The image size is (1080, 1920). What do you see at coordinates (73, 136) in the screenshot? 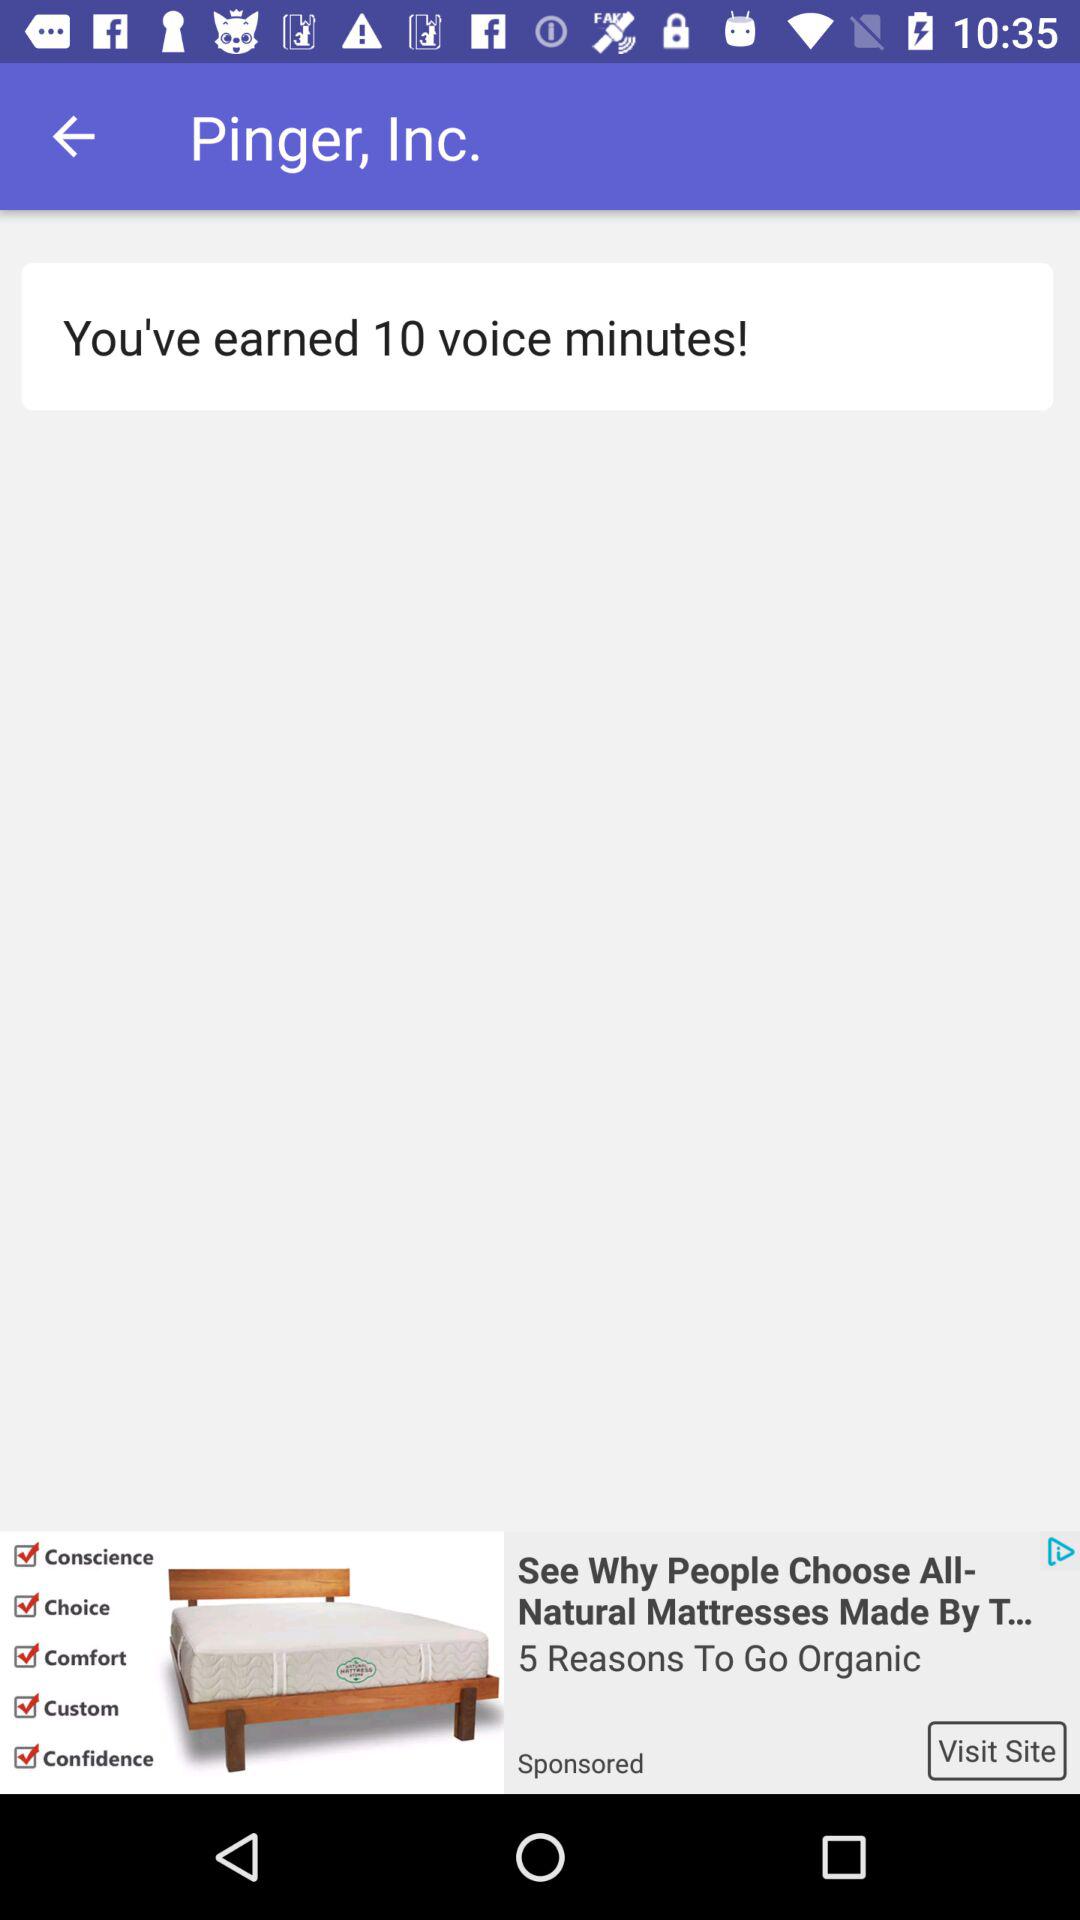
I see `click the icon above the you ve earned icon` at bounding box center [73, 136].